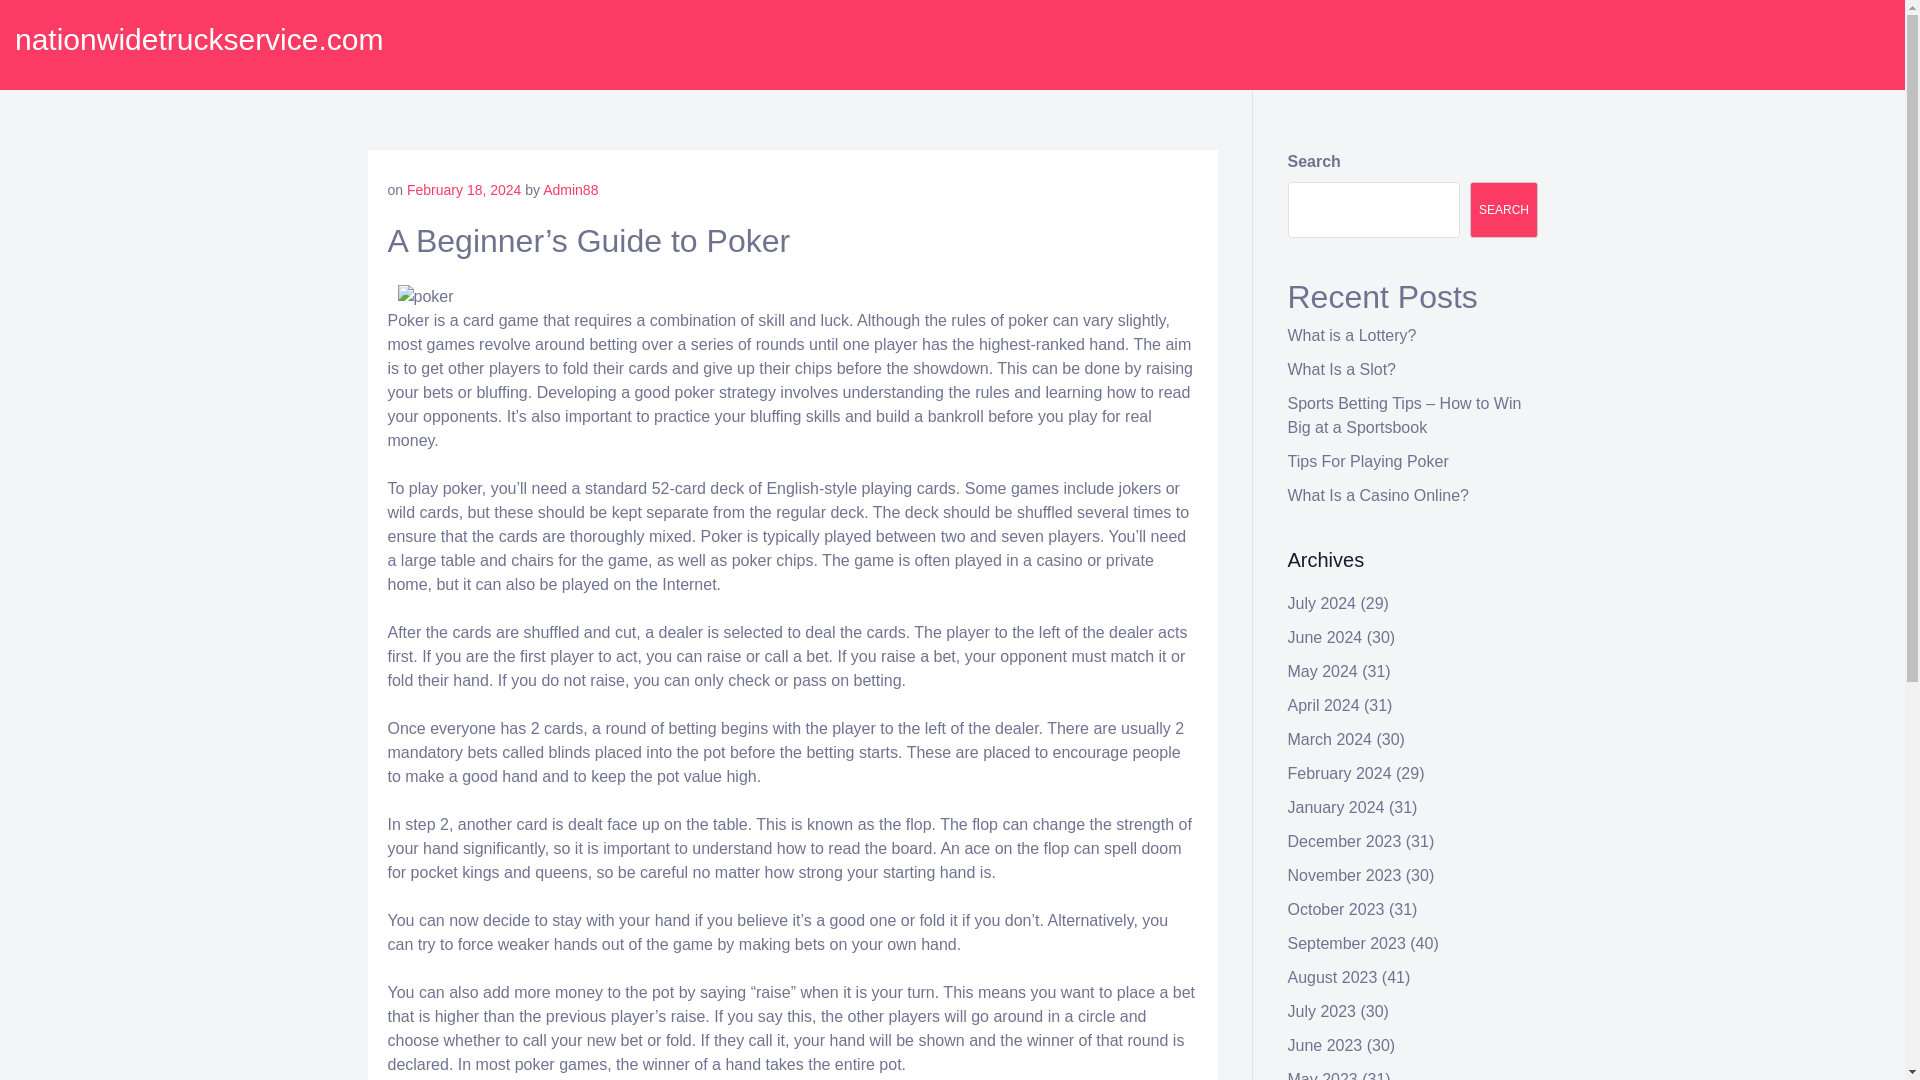 The height and width of the screenshot is (1080, 1920). Describe the element at coordinates (1336, 808) in the screenshot. I see `January 2024` at that location.